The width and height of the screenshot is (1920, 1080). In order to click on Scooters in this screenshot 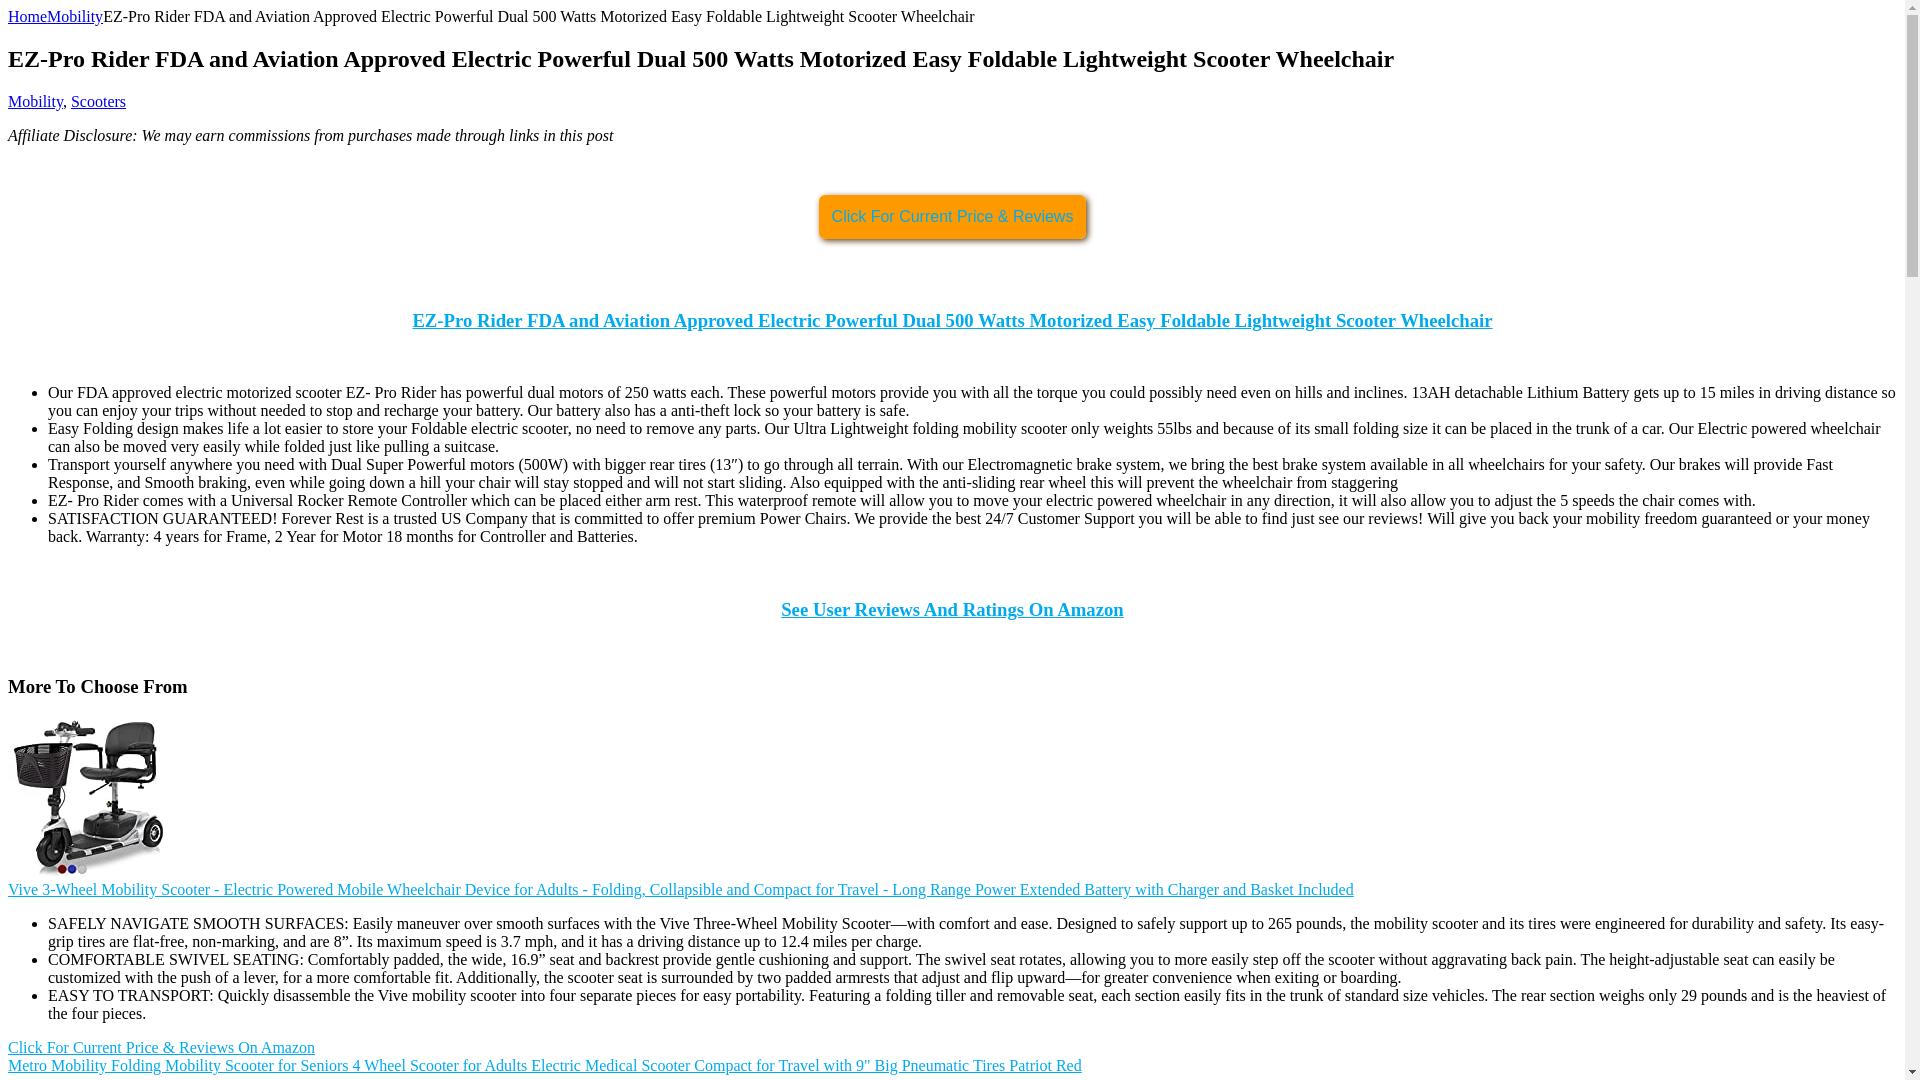, I will do `click(98, 101)`.